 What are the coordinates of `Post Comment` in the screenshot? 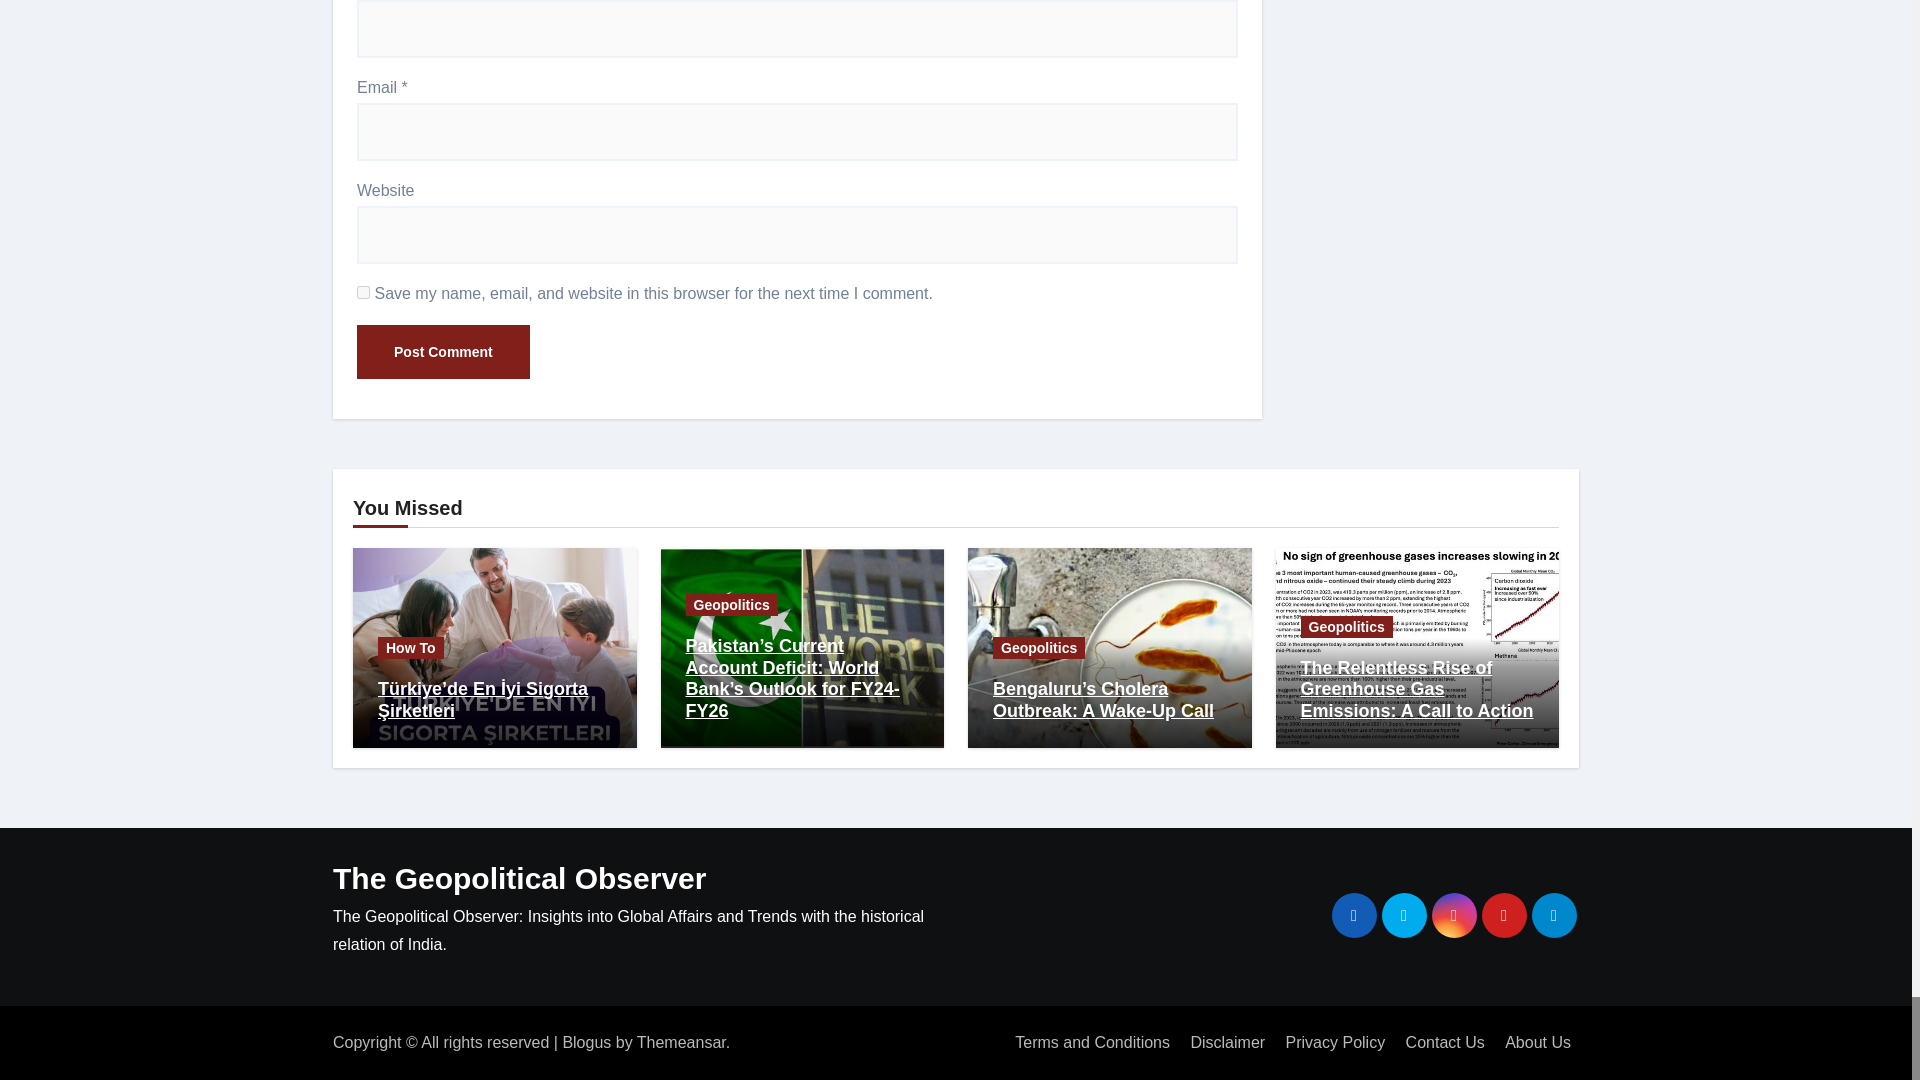 It's located at (443, 352).